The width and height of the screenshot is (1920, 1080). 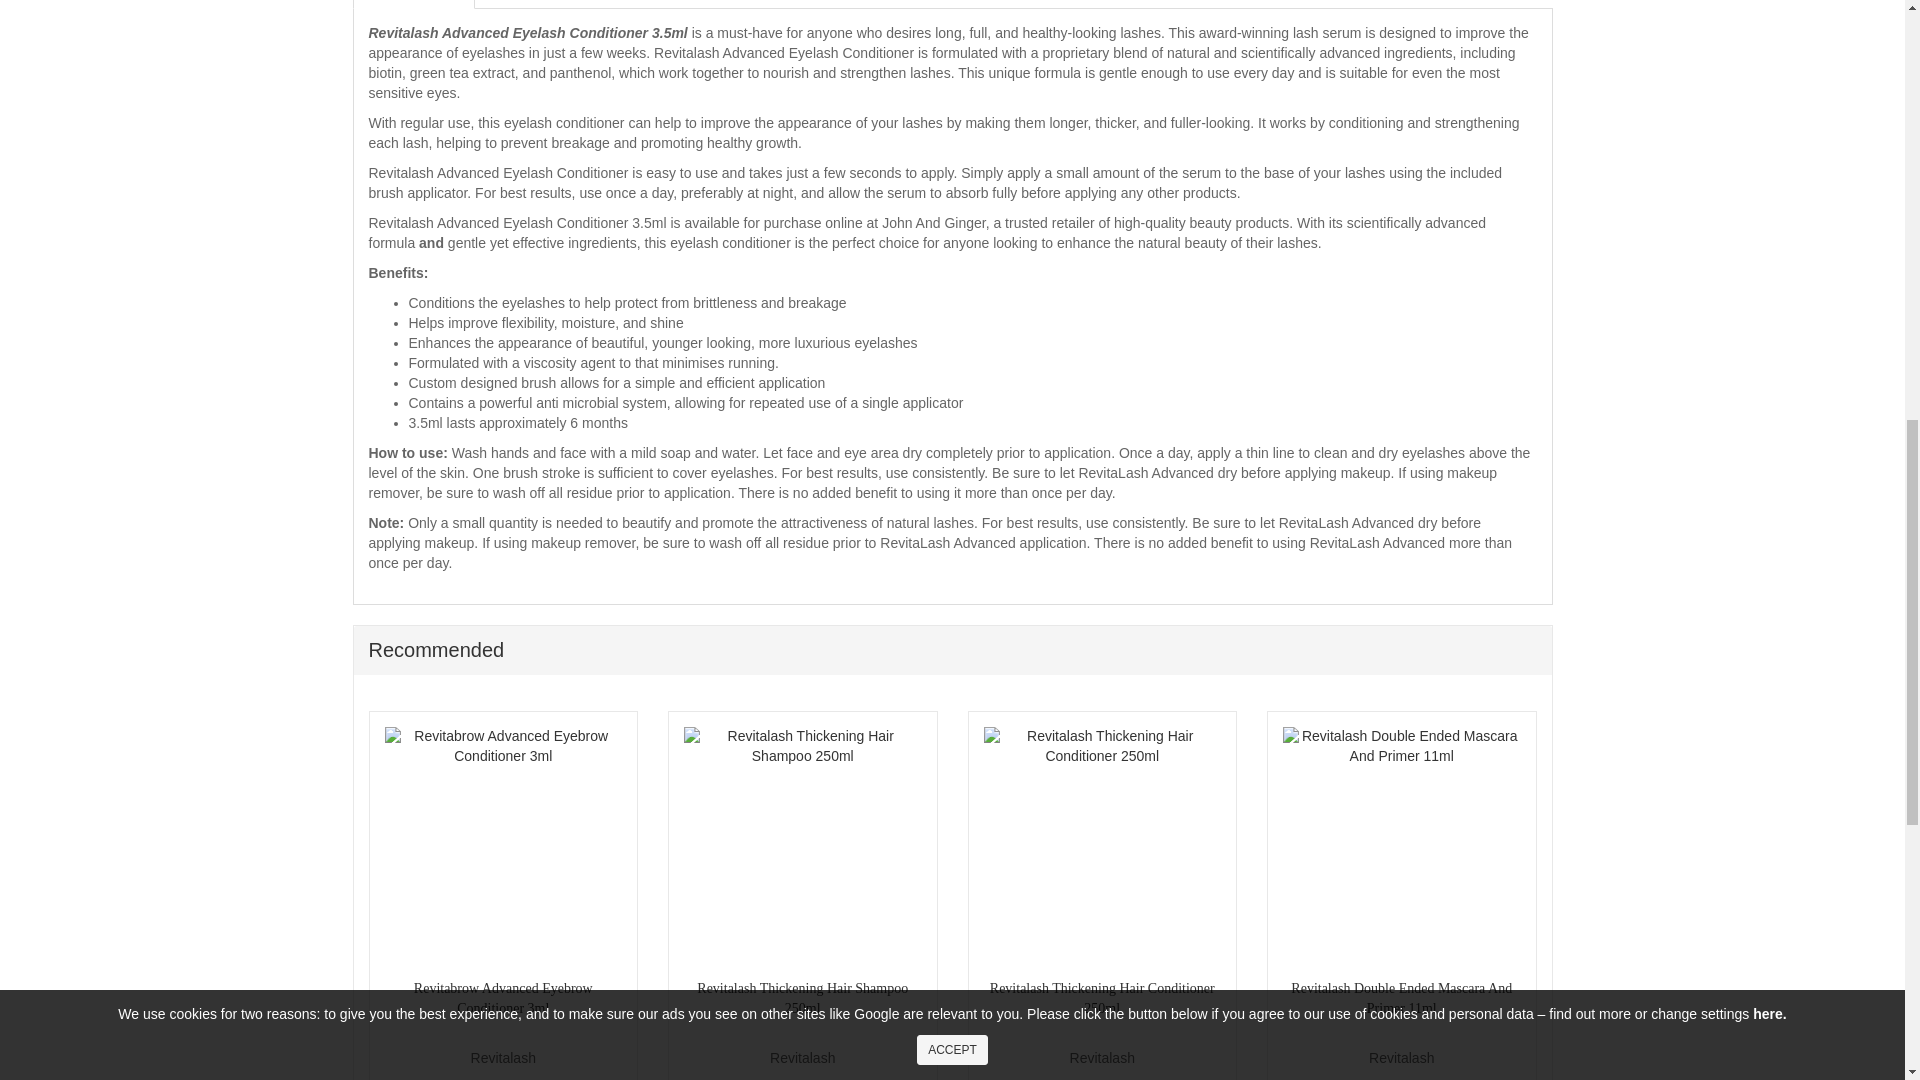 What do you see at coordinates (503, 846) in the screenshot?
I see `Revitabrow Advanced Eyebrow Conditioner 3ml` at bounding box center [503, 846].